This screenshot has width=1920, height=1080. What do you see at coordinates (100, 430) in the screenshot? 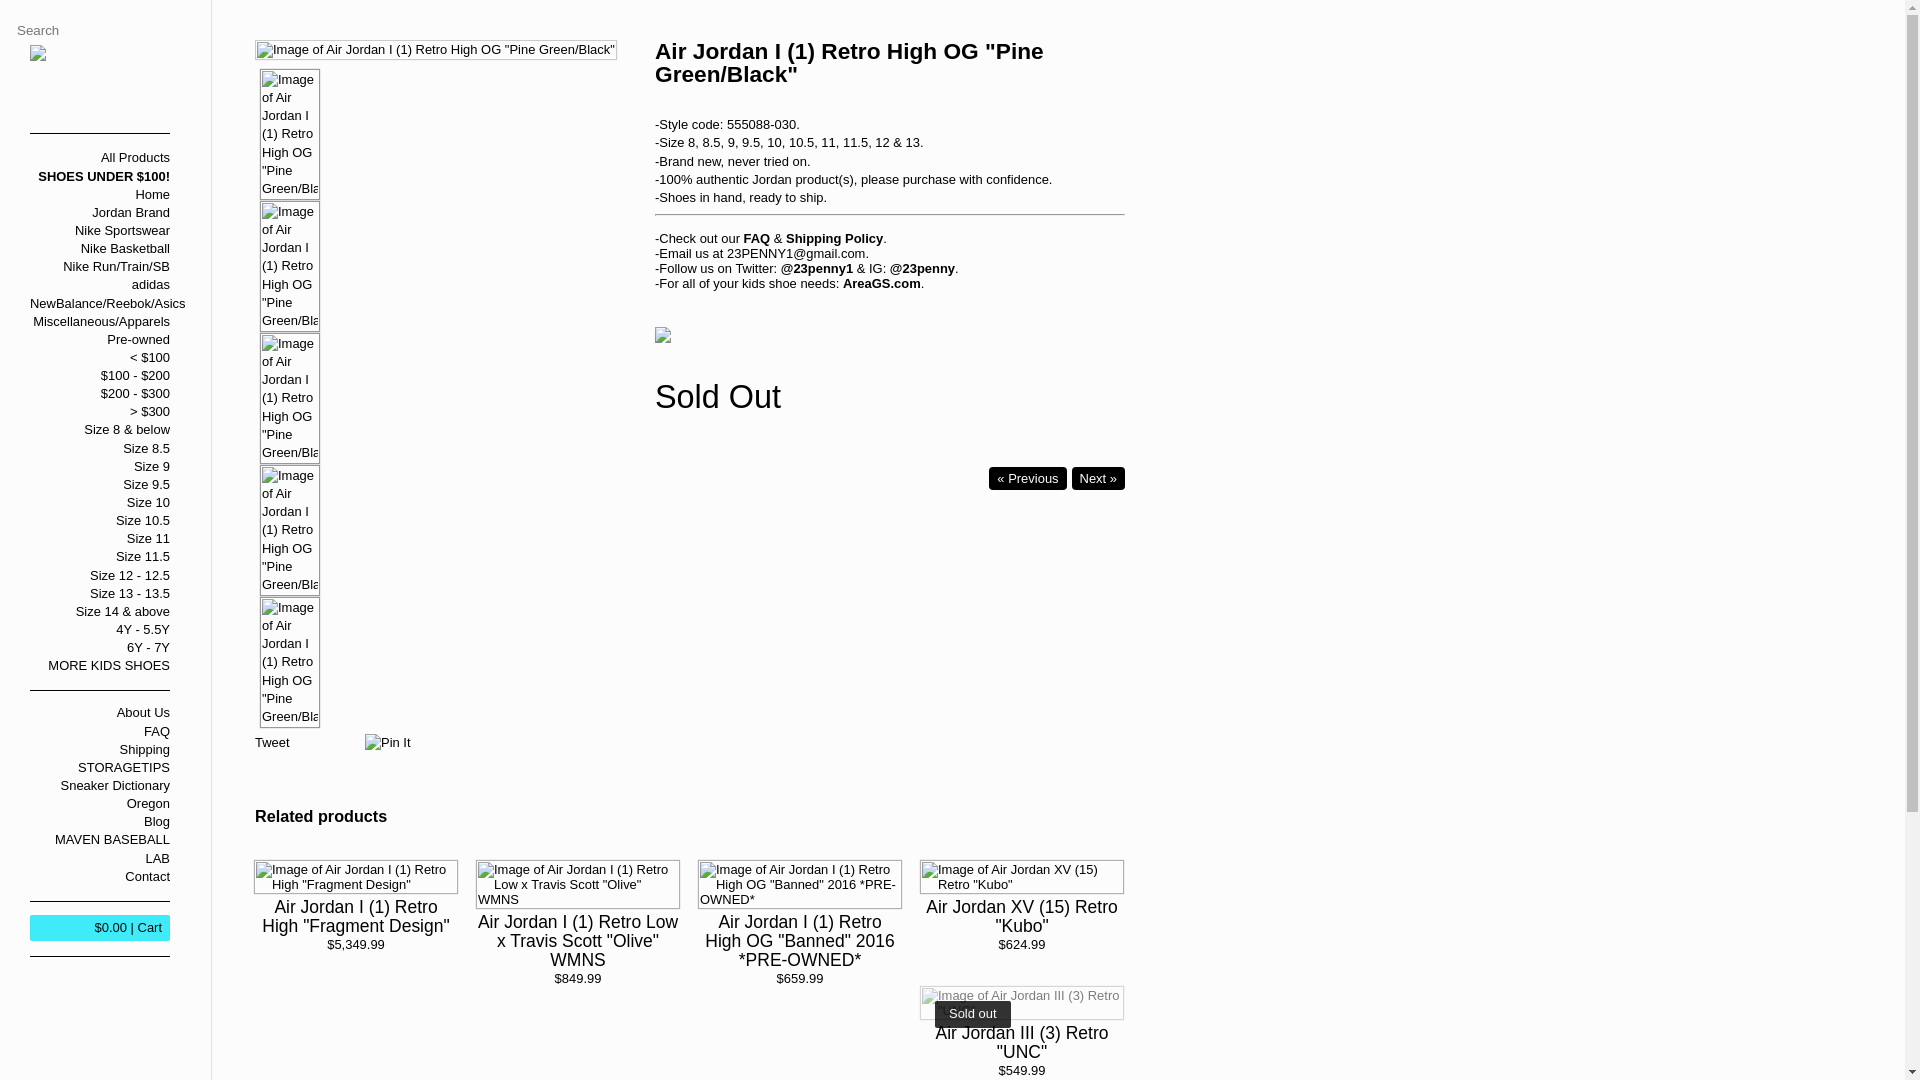
I see `Size 8 & below` at bounding box center [100, 430].